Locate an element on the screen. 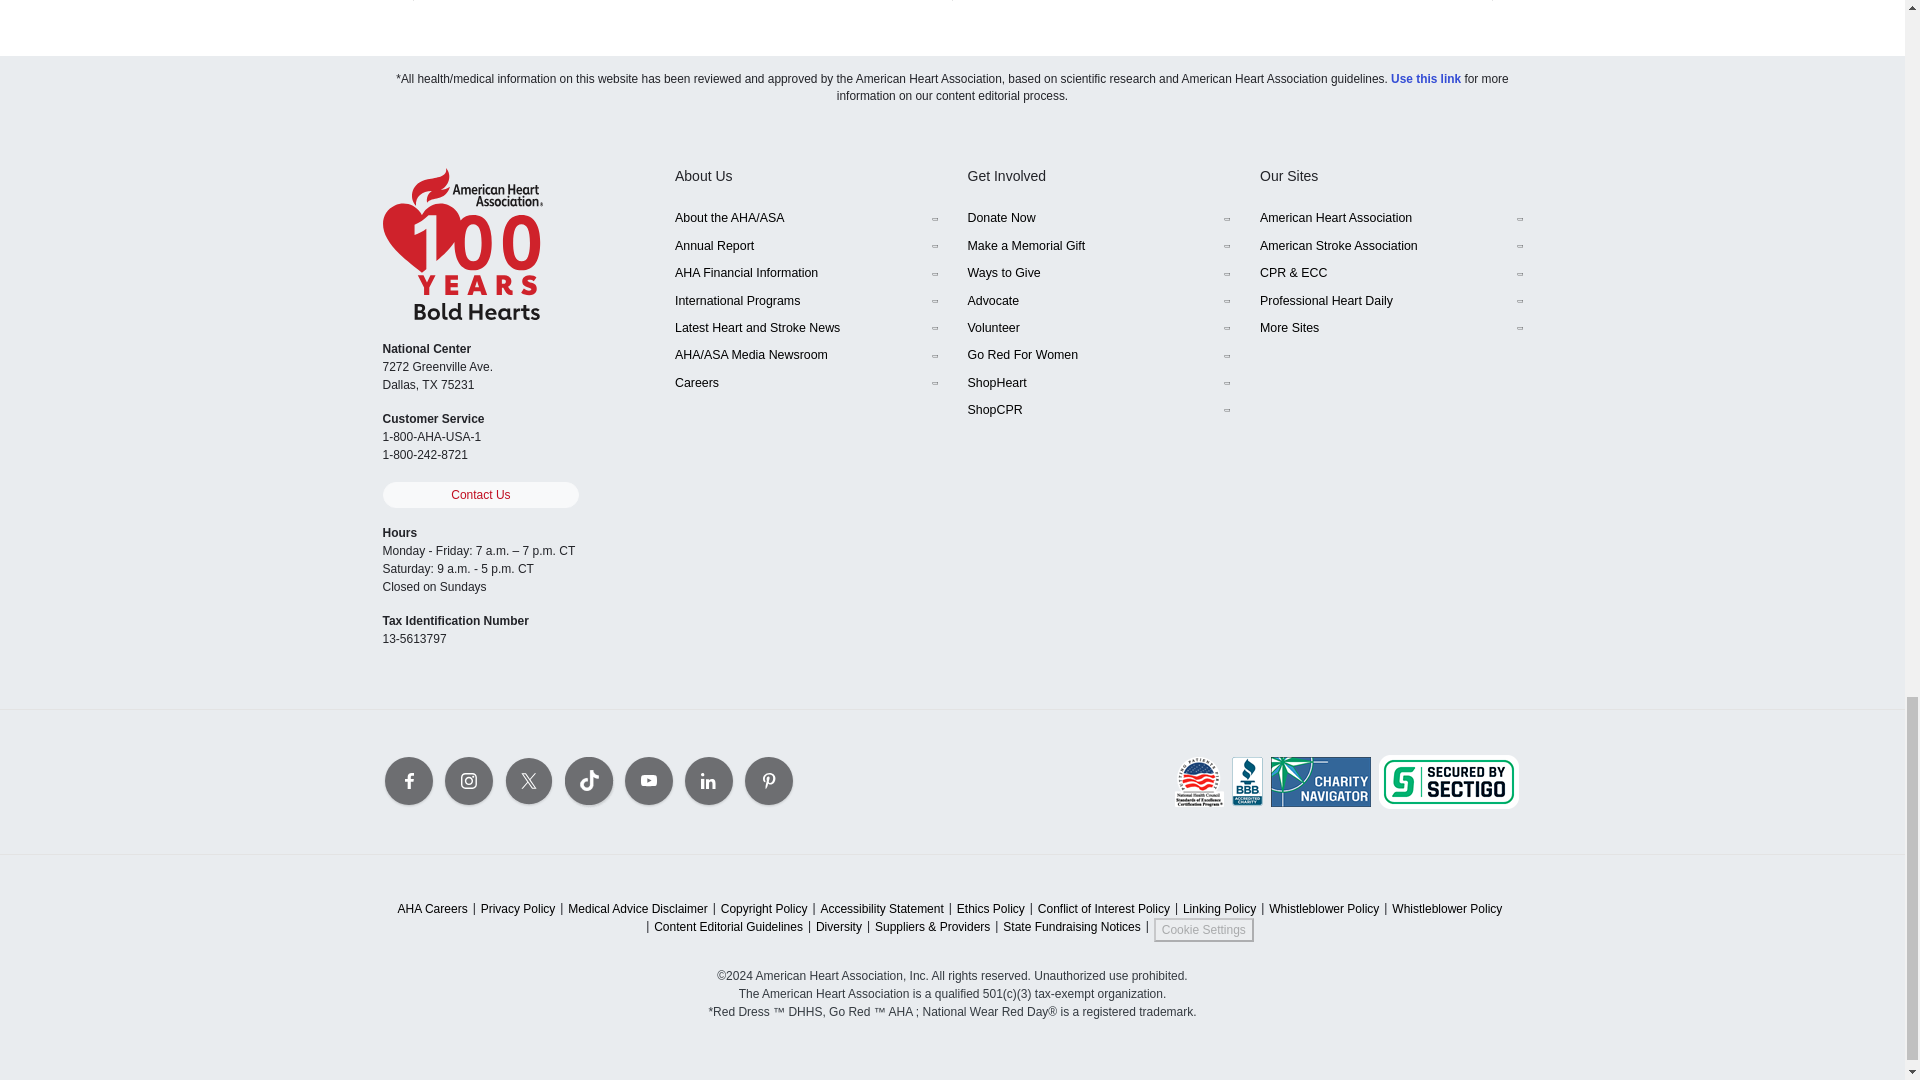  Ways to Give is located at coordinates (1098, 274).